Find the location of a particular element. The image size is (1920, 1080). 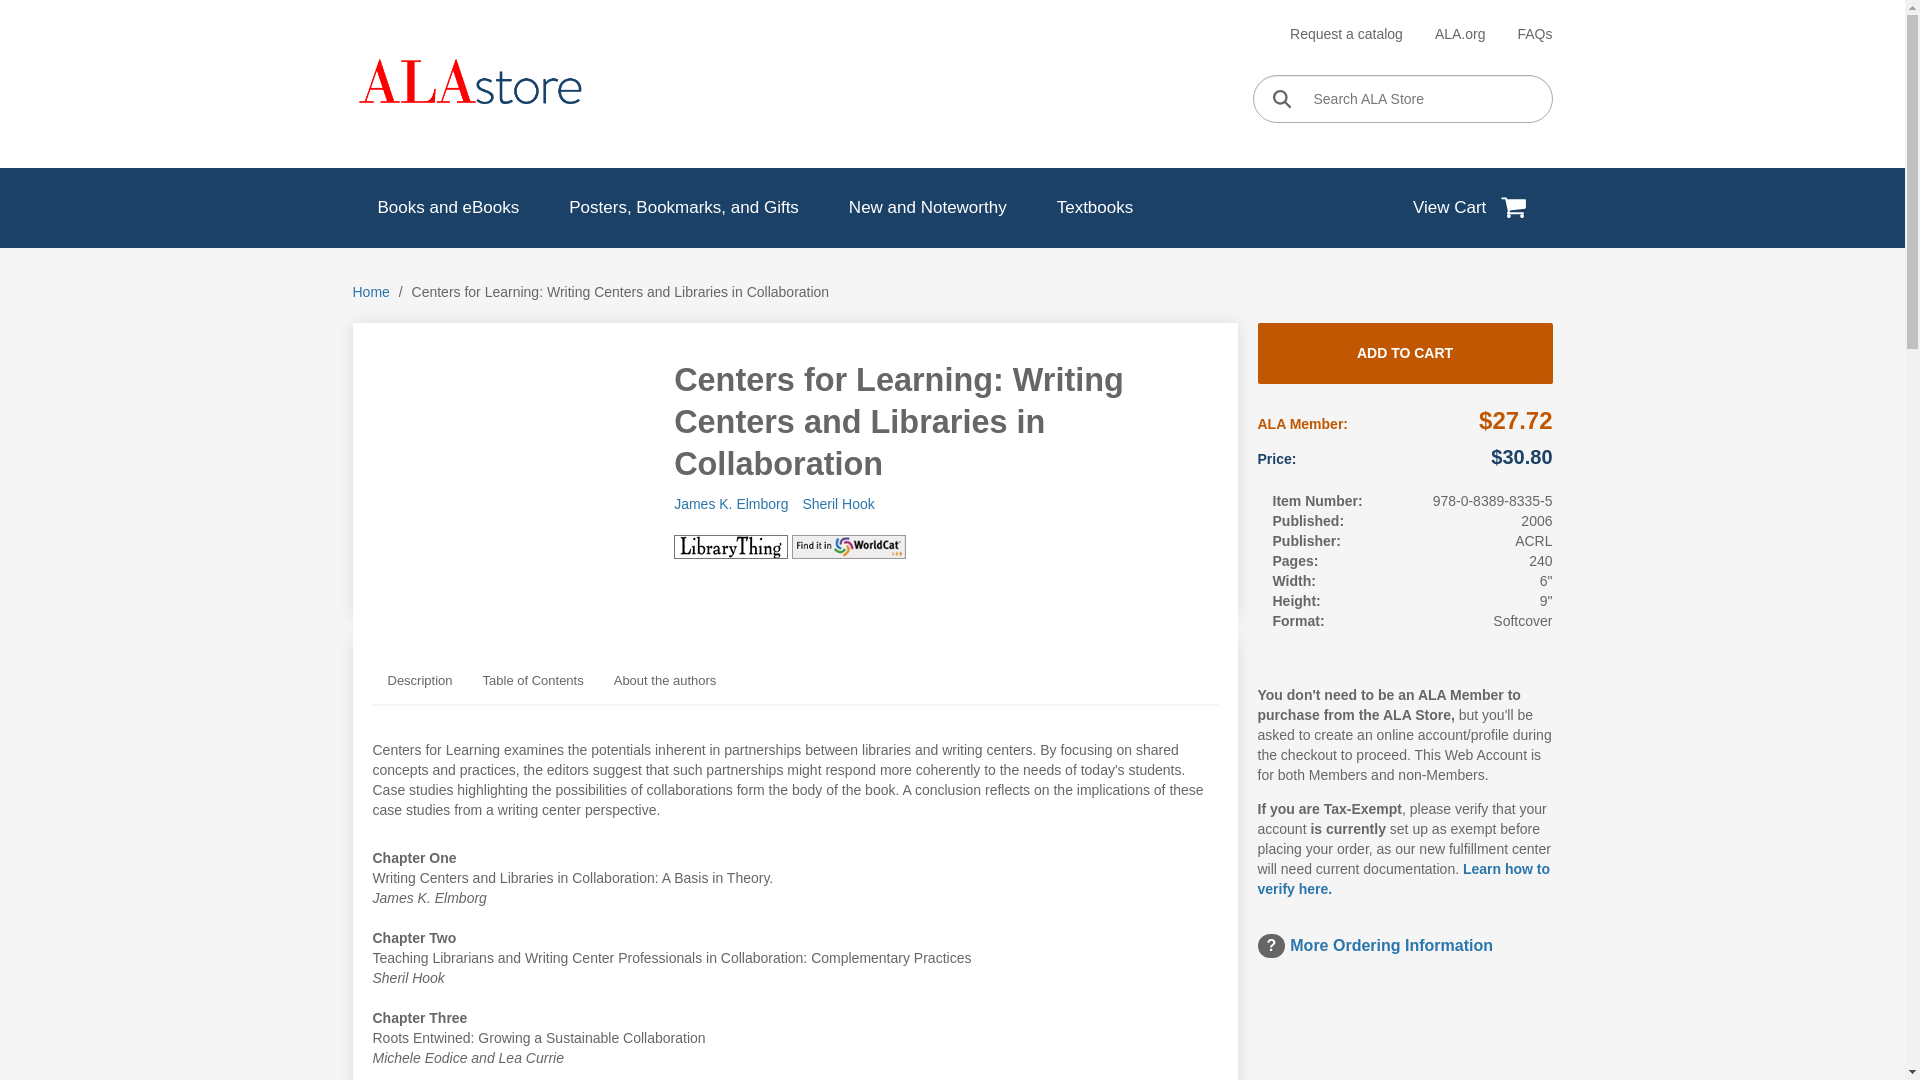

Request a catalog is located at coordinates (1346, 34).